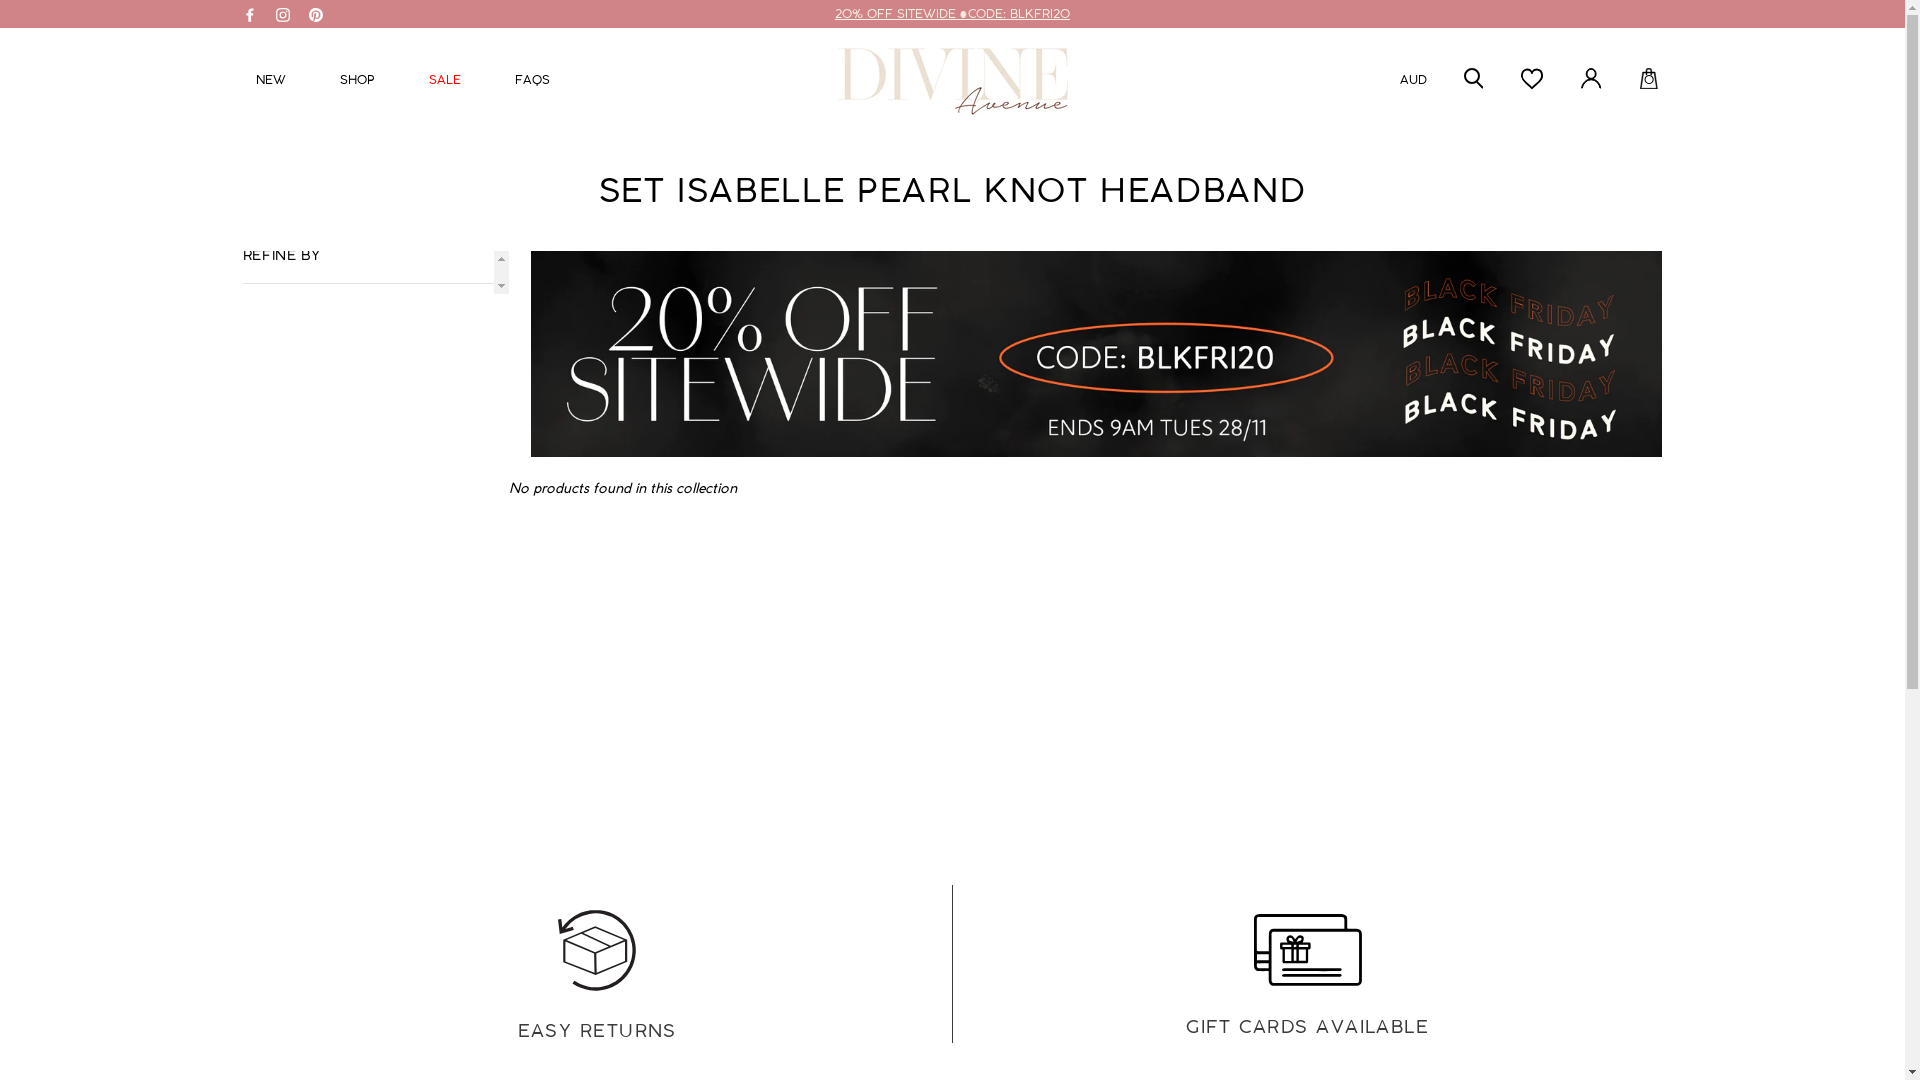  What do you see at coordinates (0, 0) in the screenshot?
I see `Skip to content` at bounding box center [0, 0].